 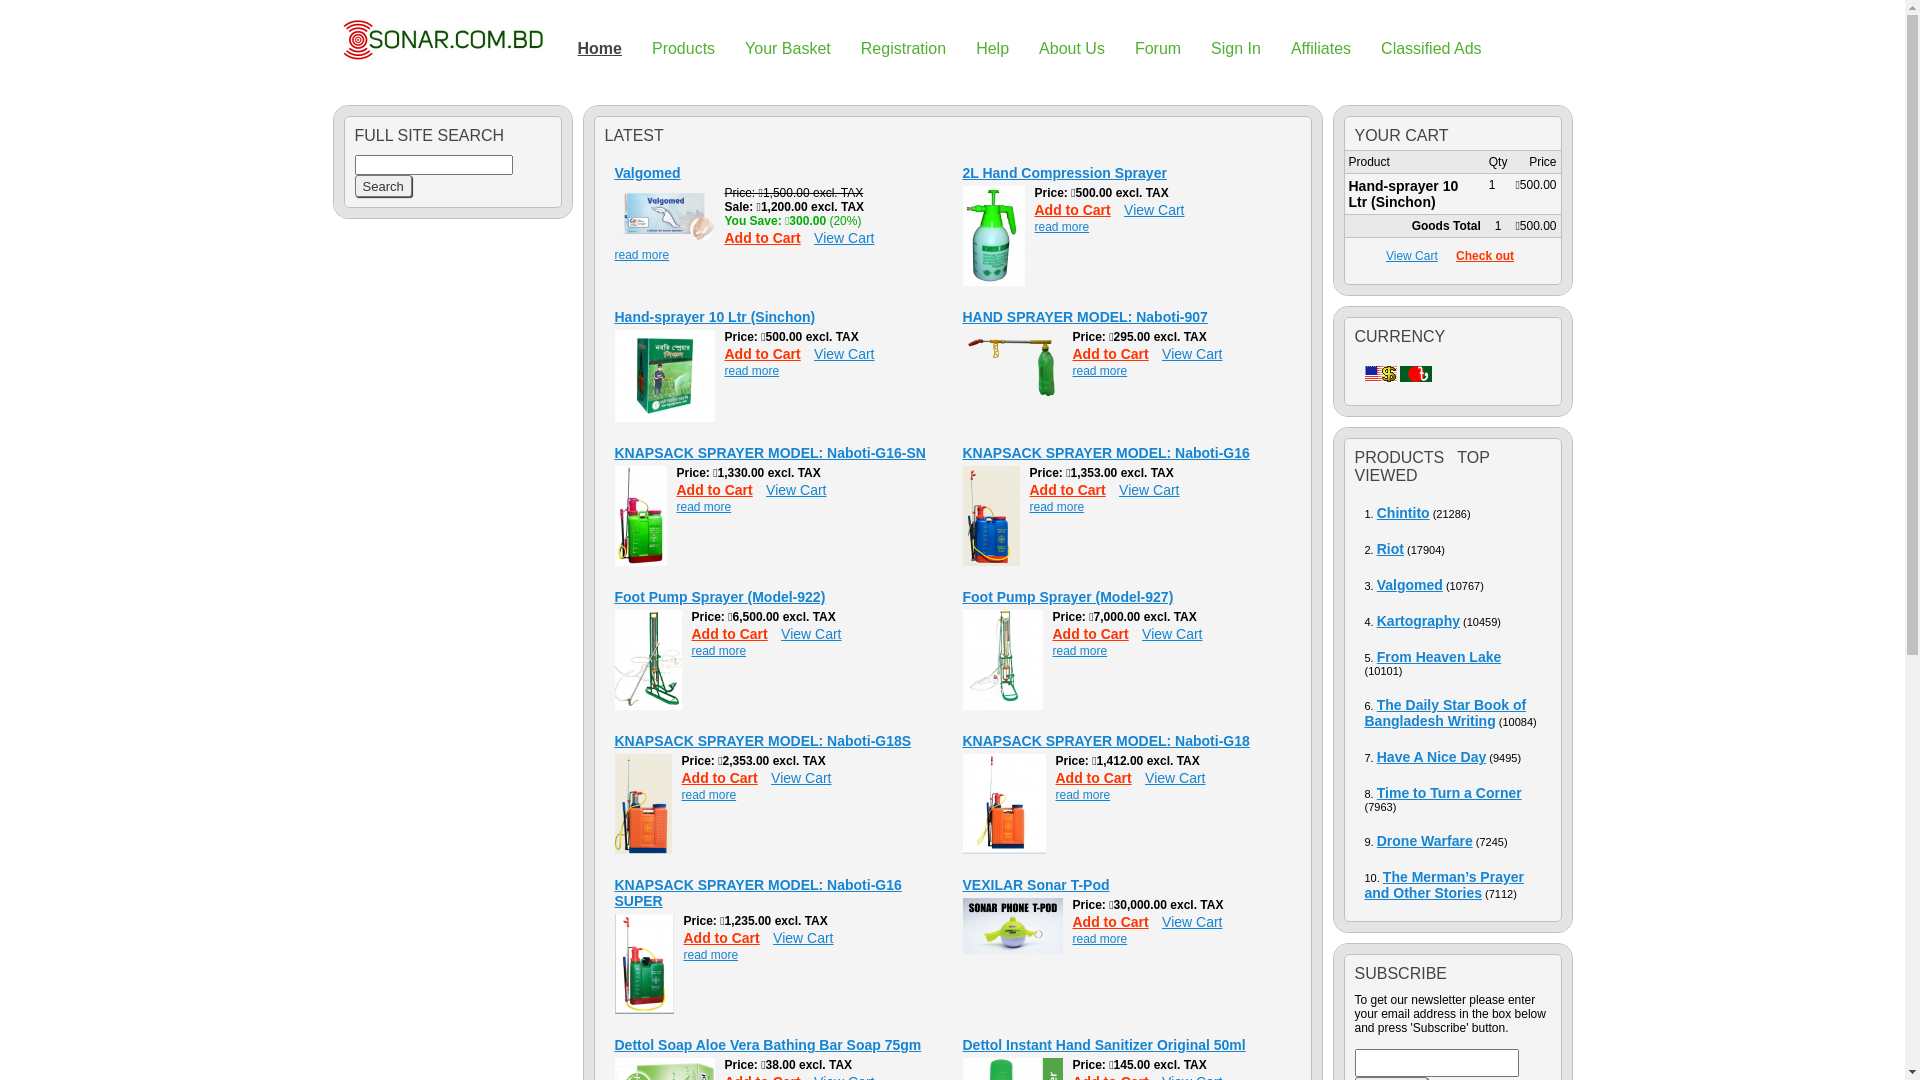 I want to click on Foot Pump Sprayer (Model-922), so click(x=720, y=597).